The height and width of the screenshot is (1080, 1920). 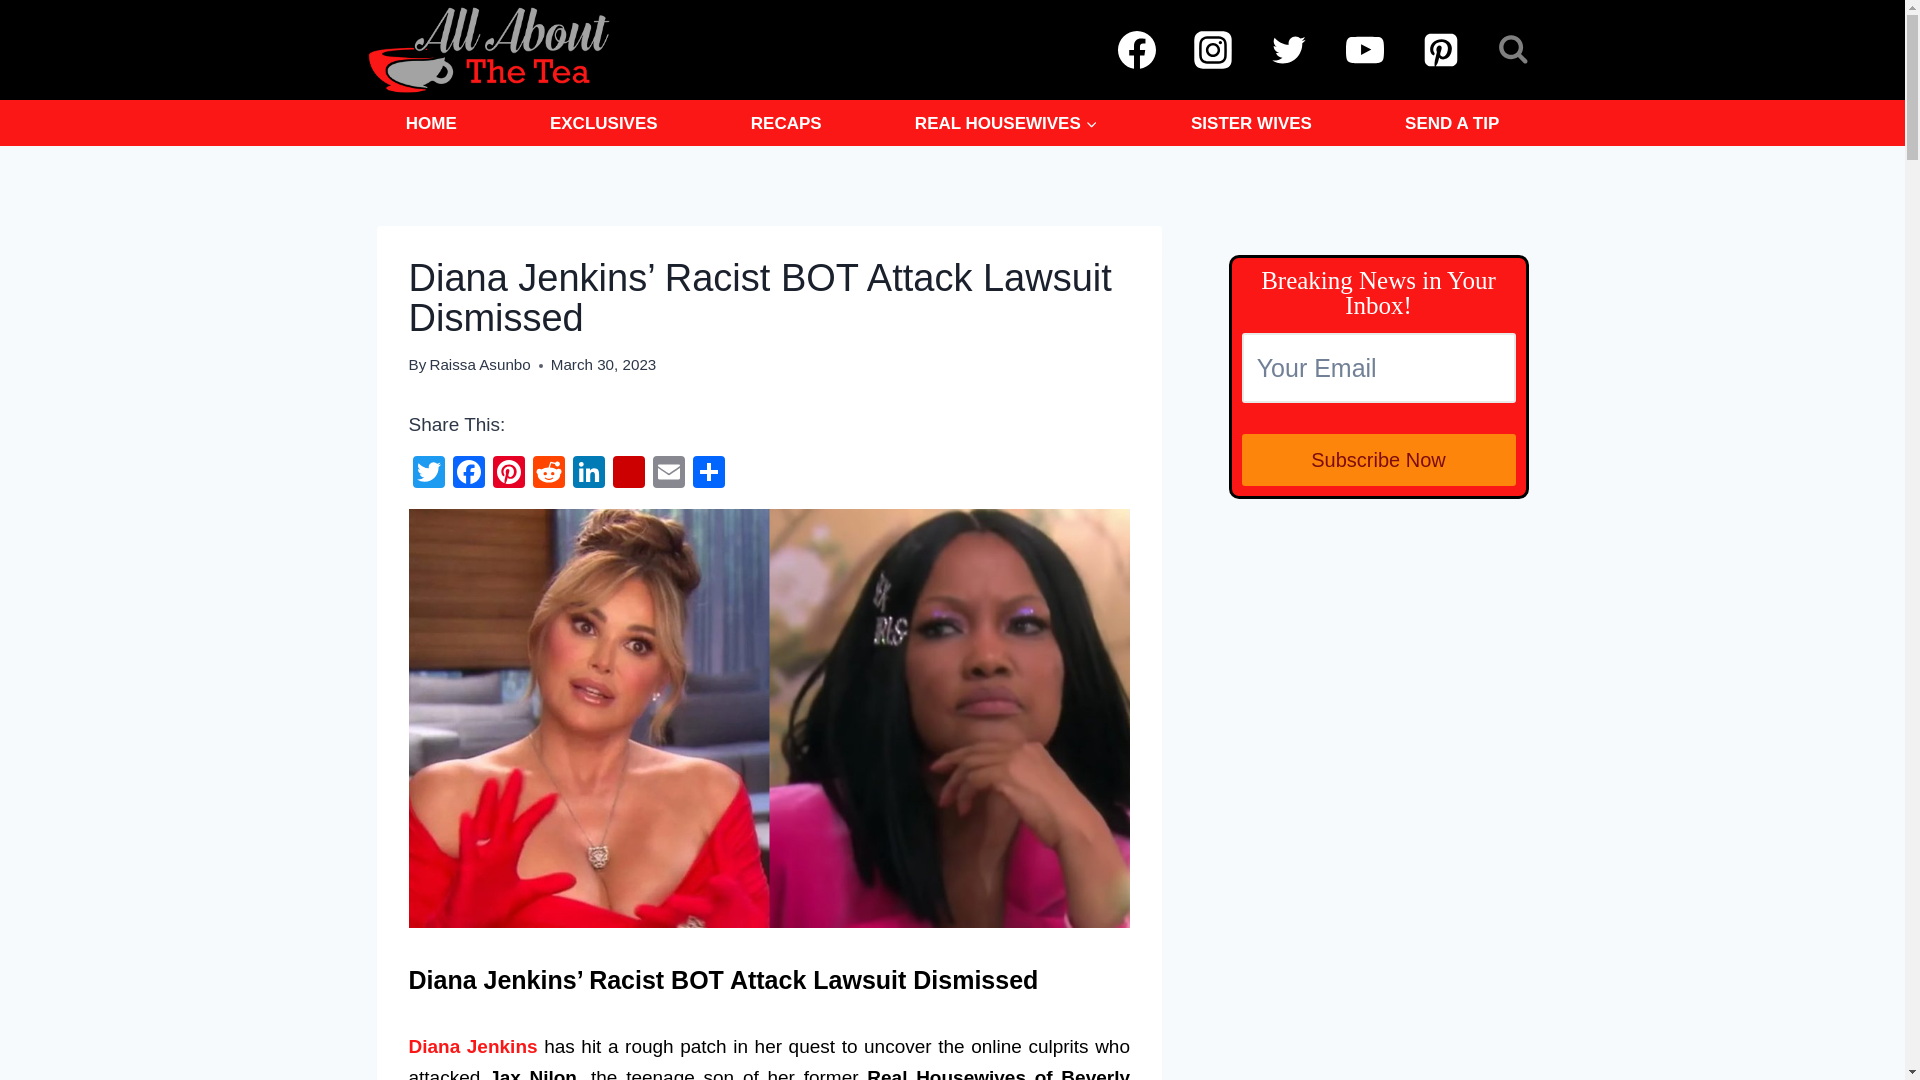 I want to click on Reddit, so click(x=548, y=474).